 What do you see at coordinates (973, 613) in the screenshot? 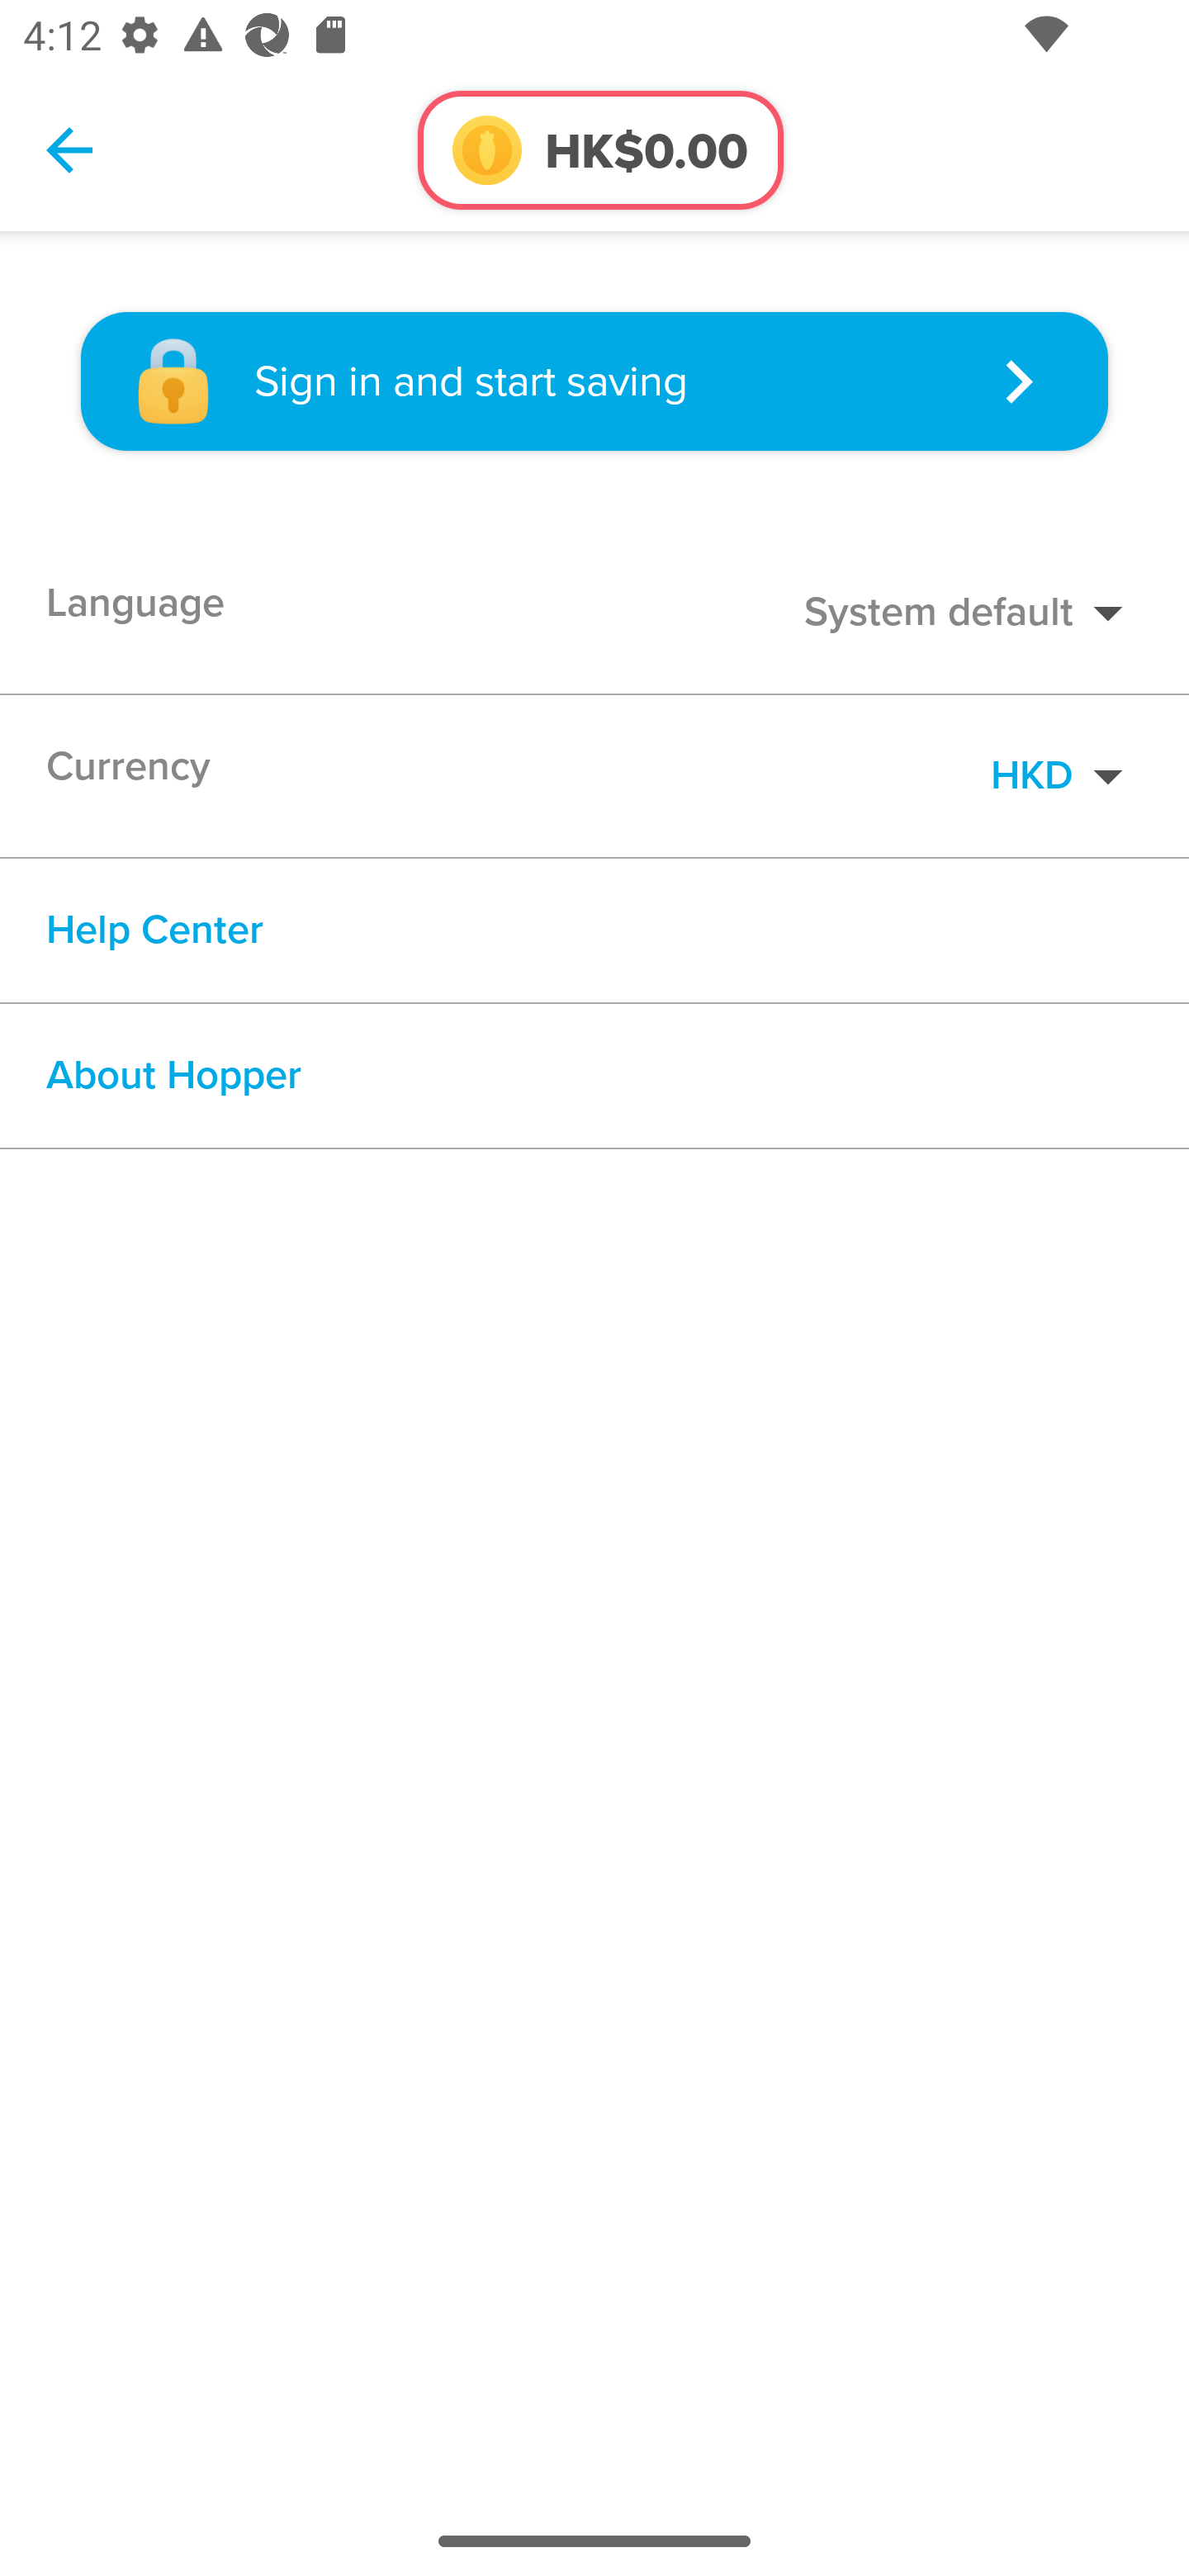
I see `System default Open` at bounding box center [973, 613].